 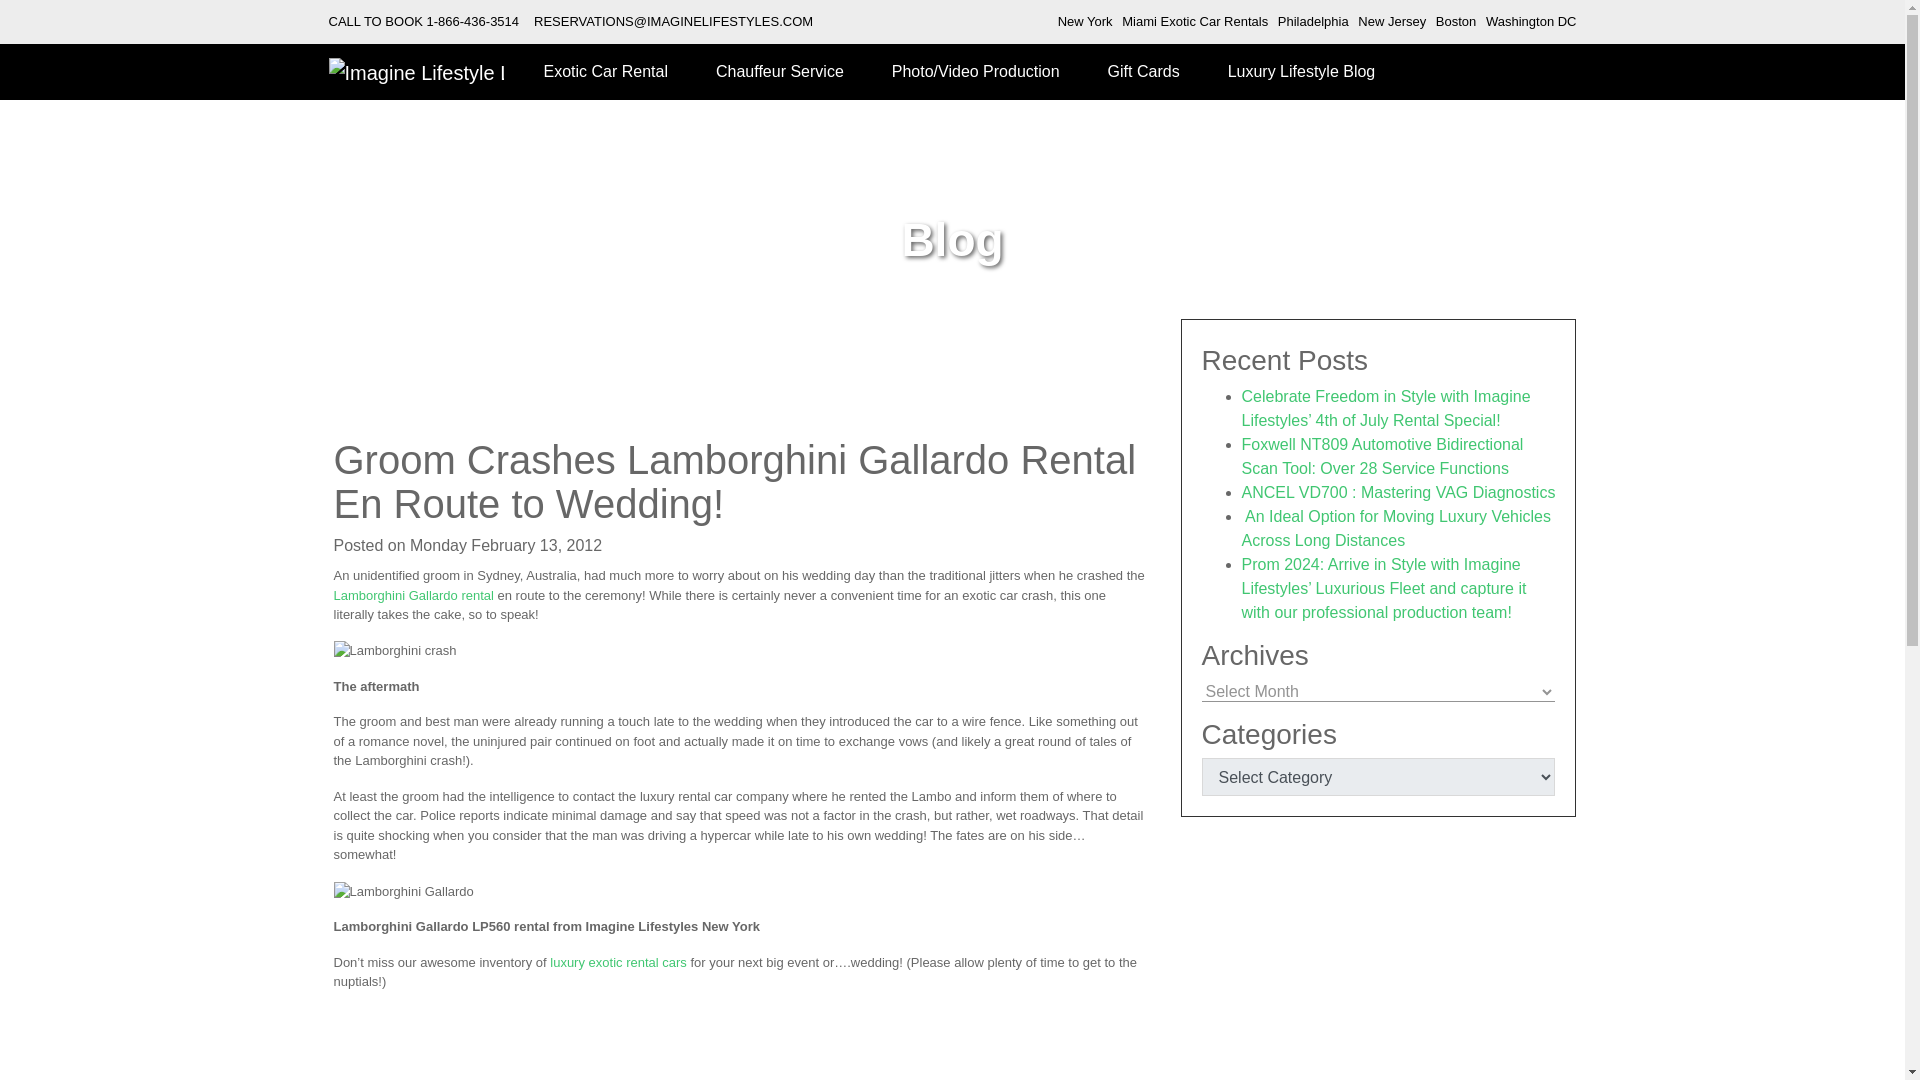 I want to click on Philadelphia, so click(x=1314, y=22).